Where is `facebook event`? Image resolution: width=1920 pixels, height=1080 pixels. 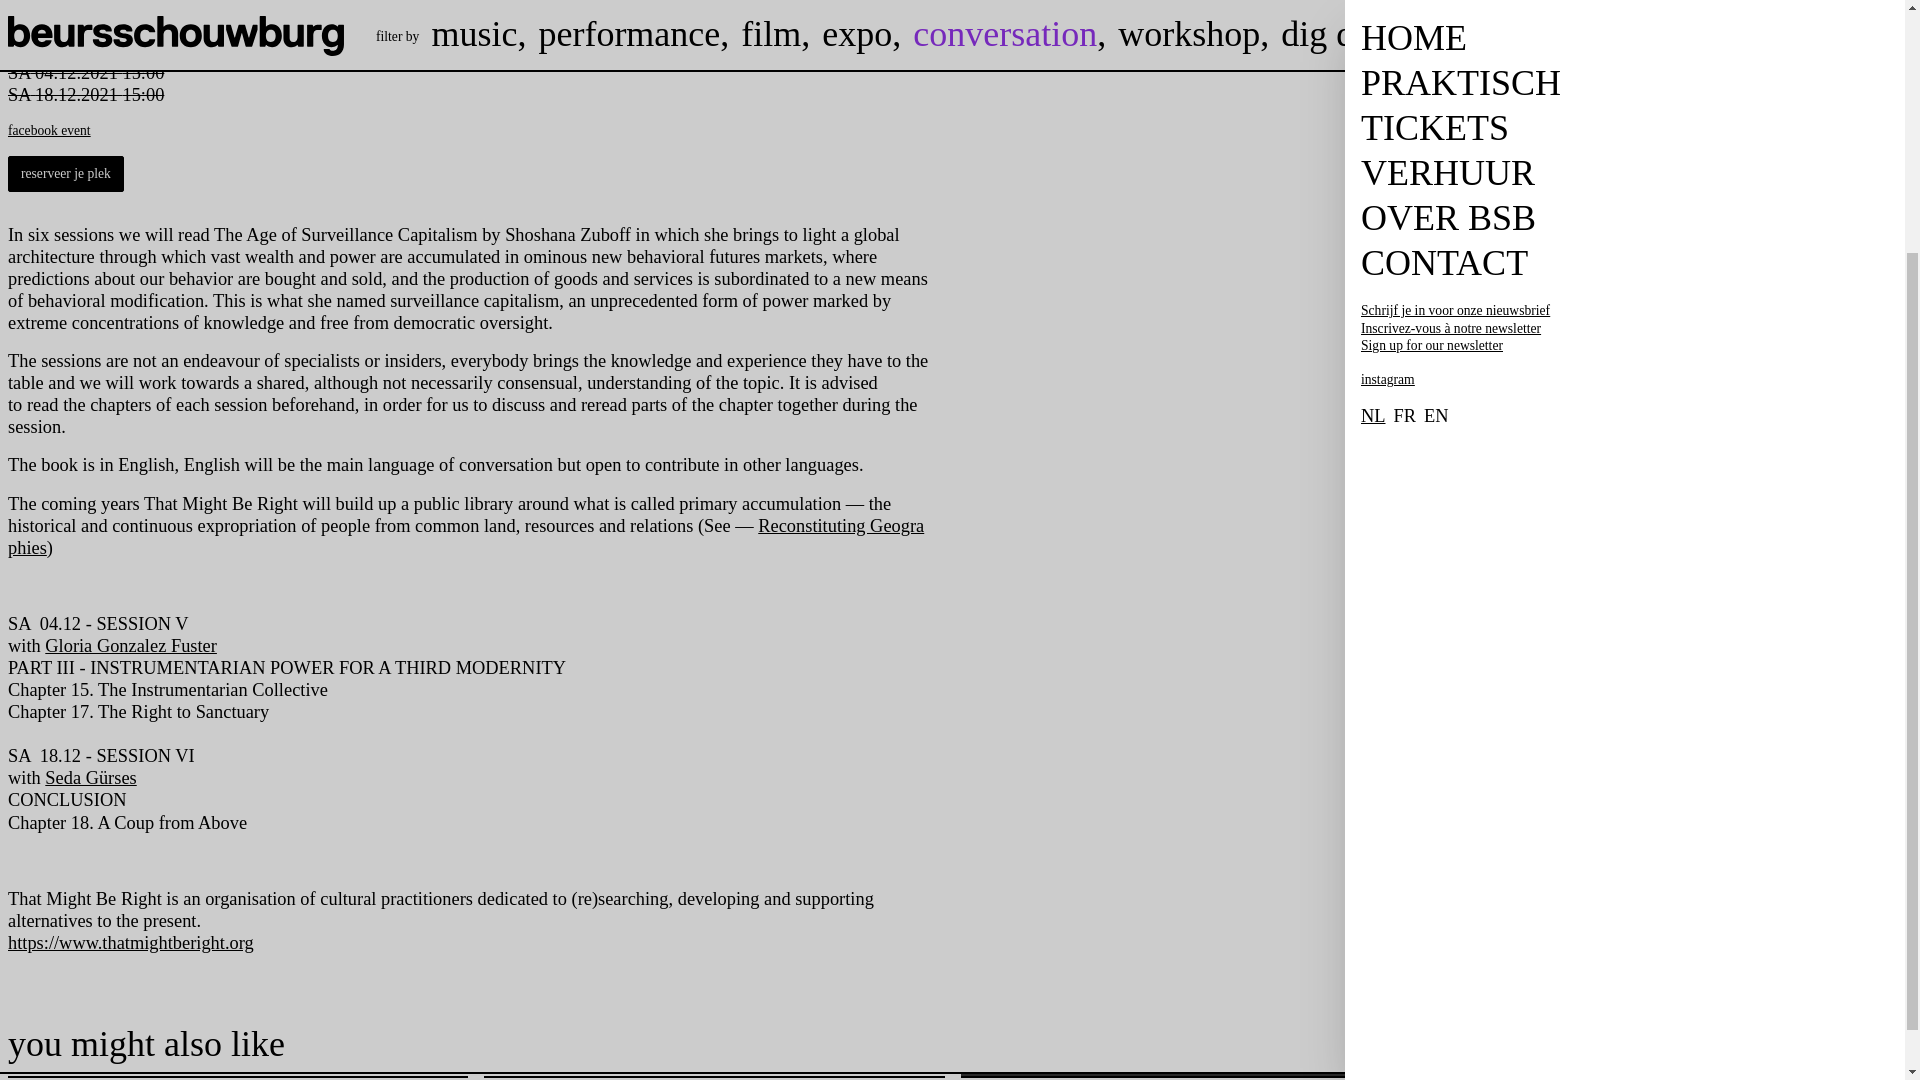 facebook event is located at coordinates (48, 130).